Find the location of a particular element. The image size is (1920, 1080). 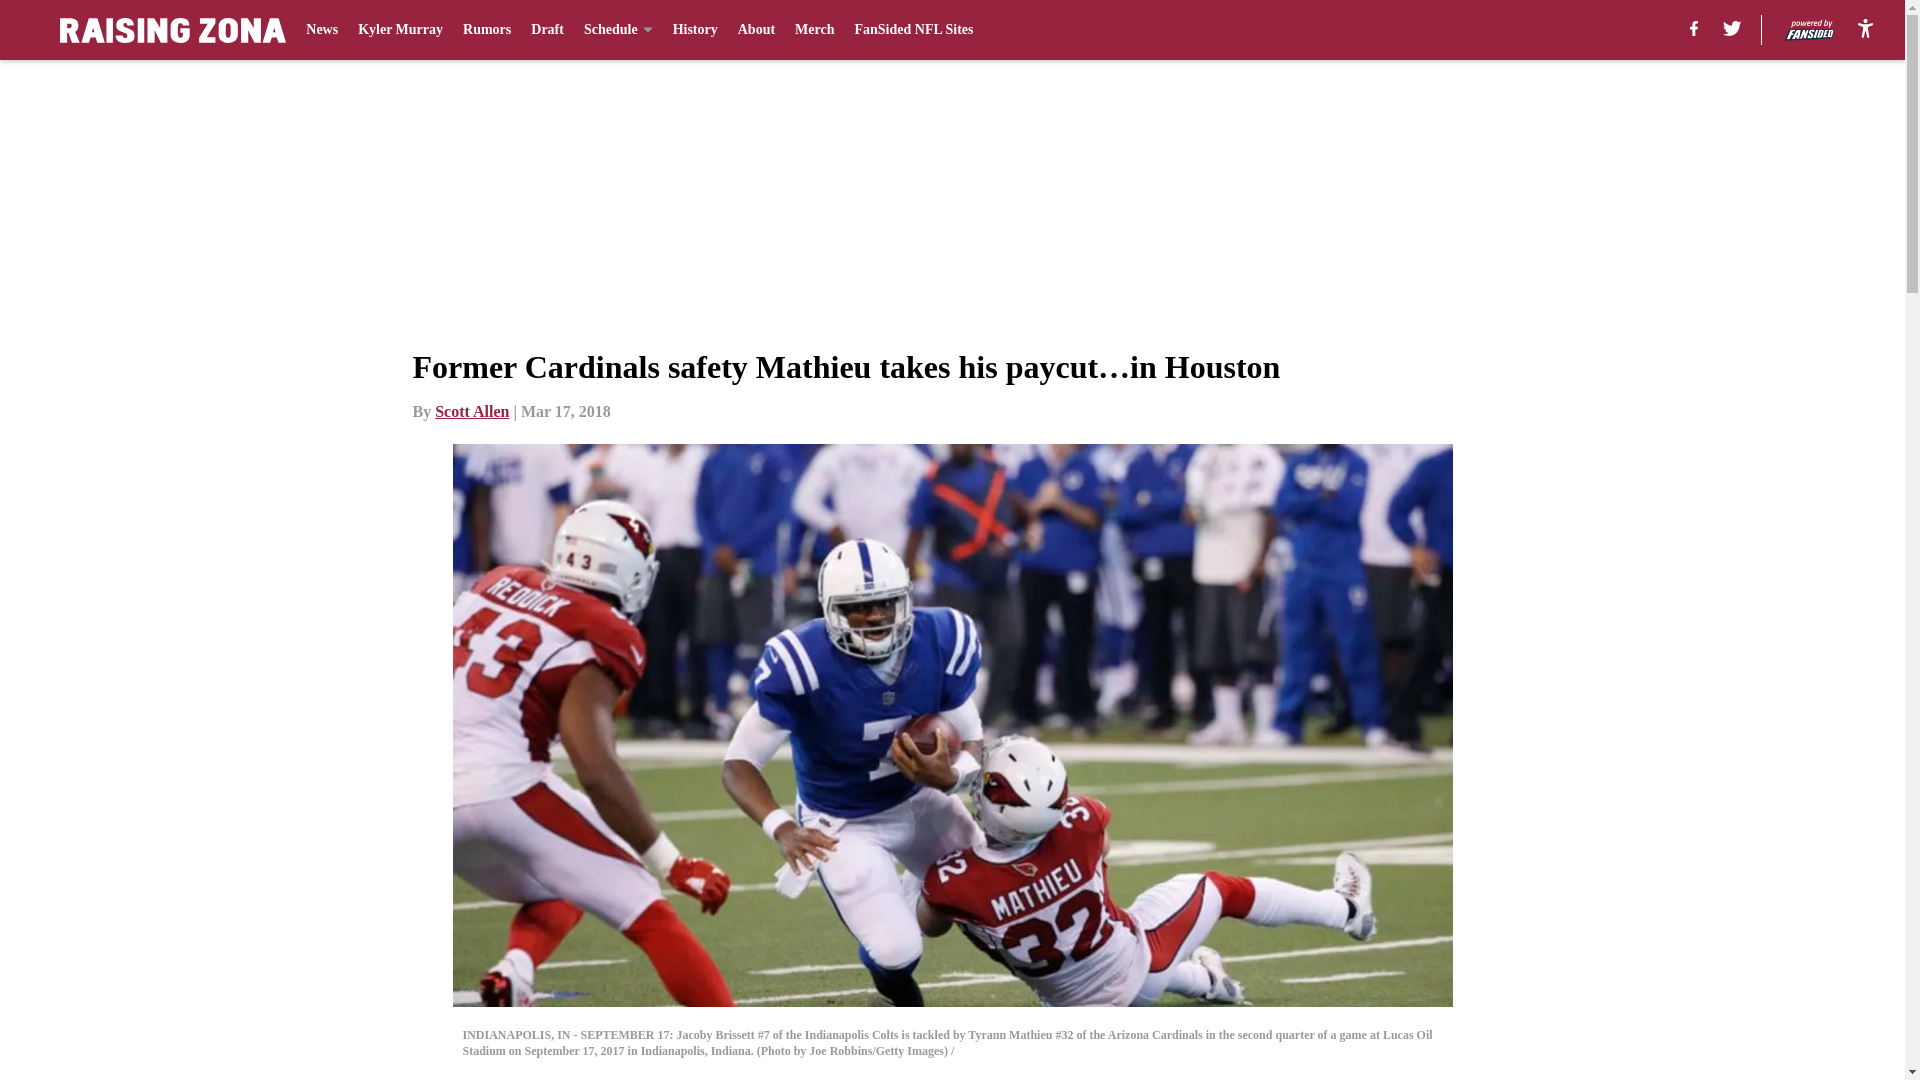

FanSided NFL Sites is located at coordinates (914, 30).